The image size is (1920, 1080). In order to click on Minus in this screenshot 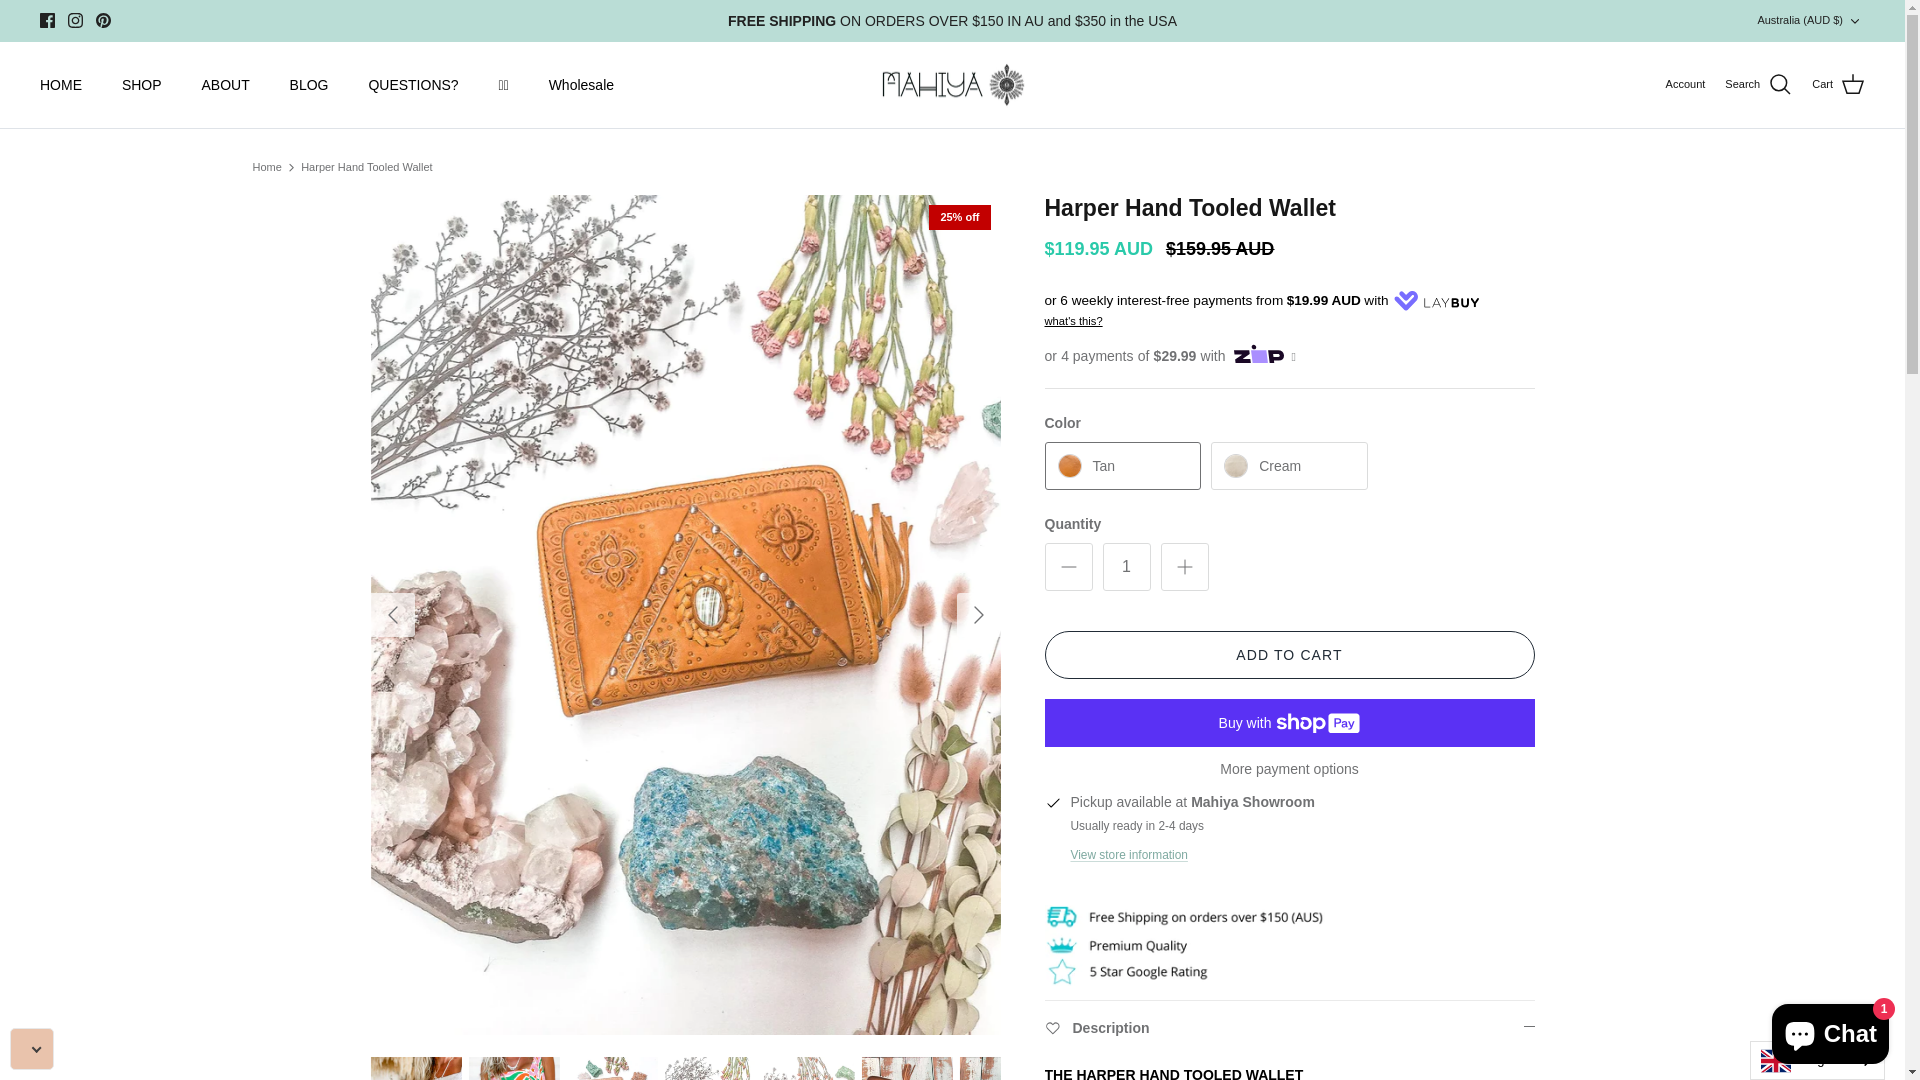, I will do `click(1068, 566)`.